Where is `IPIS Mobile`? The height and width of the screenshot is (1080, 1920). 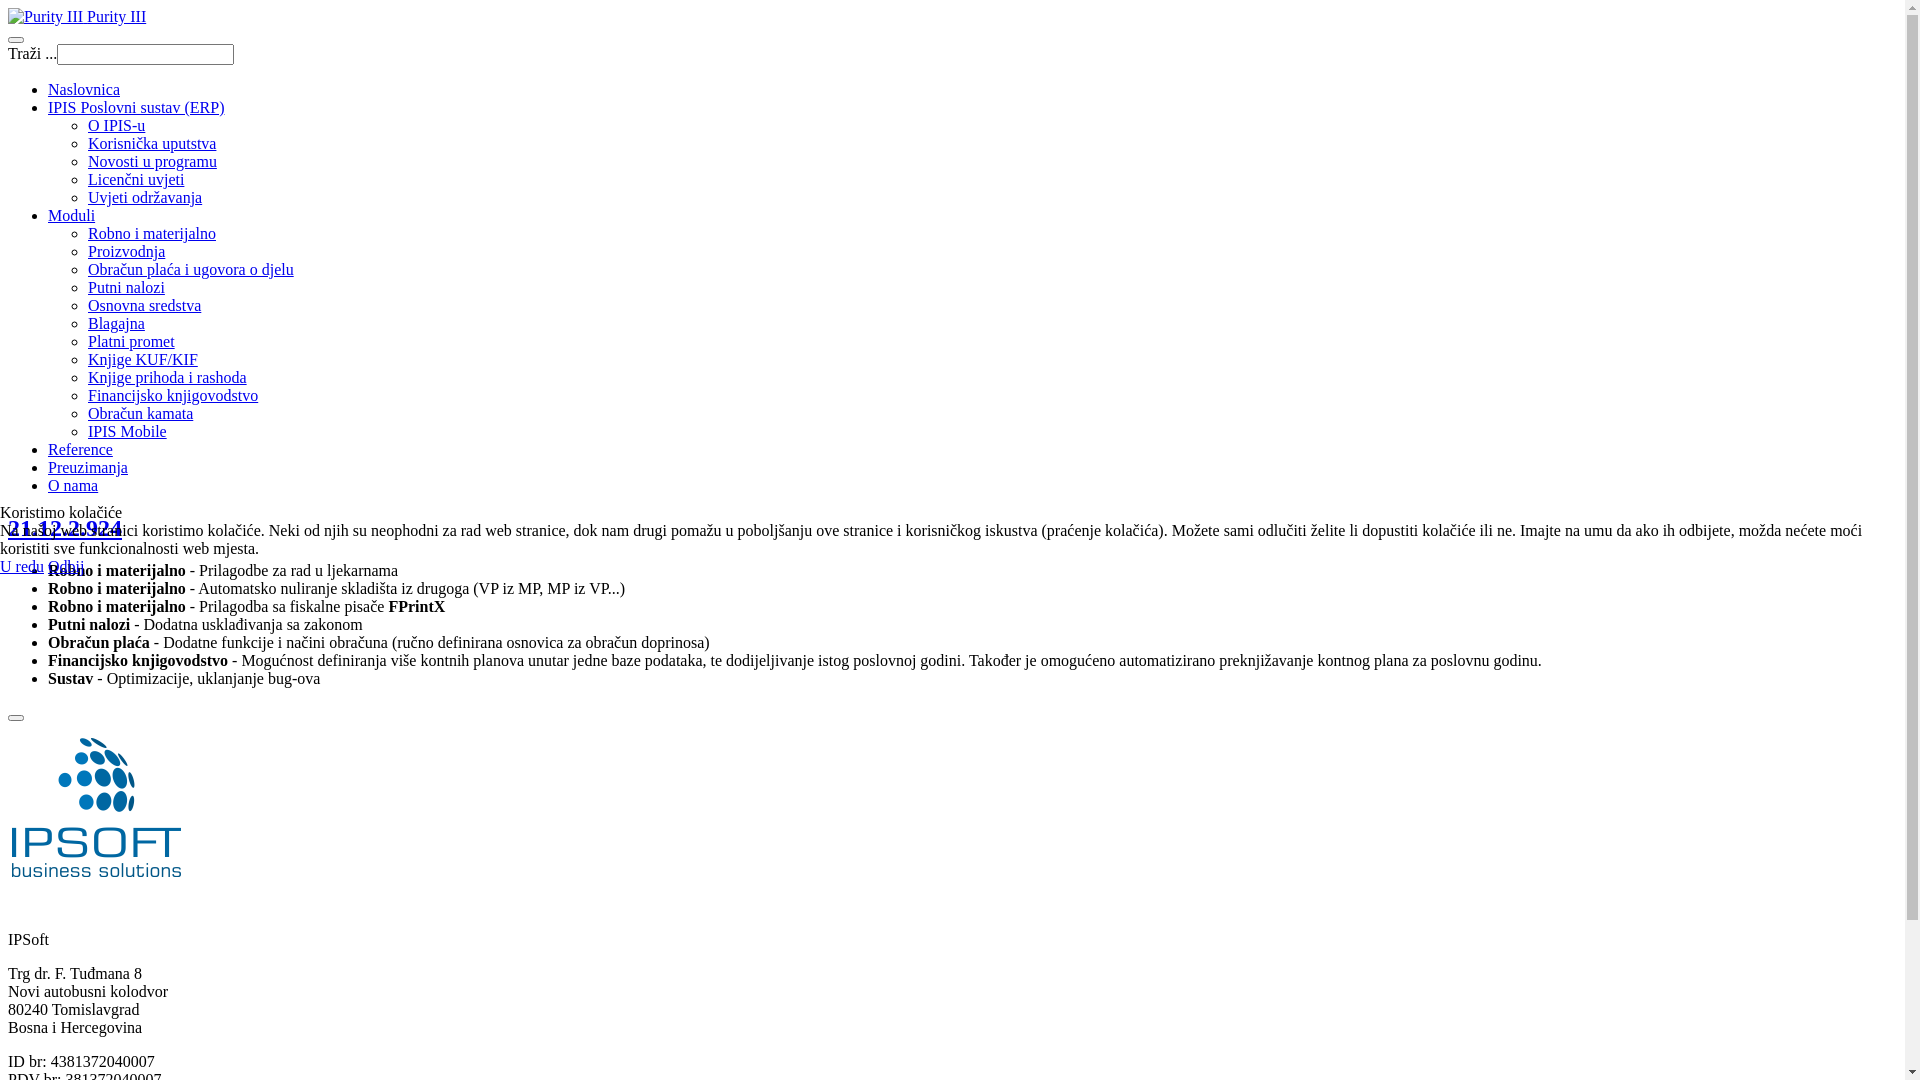
IPIS Mobile is located at coordinates (128, 432).